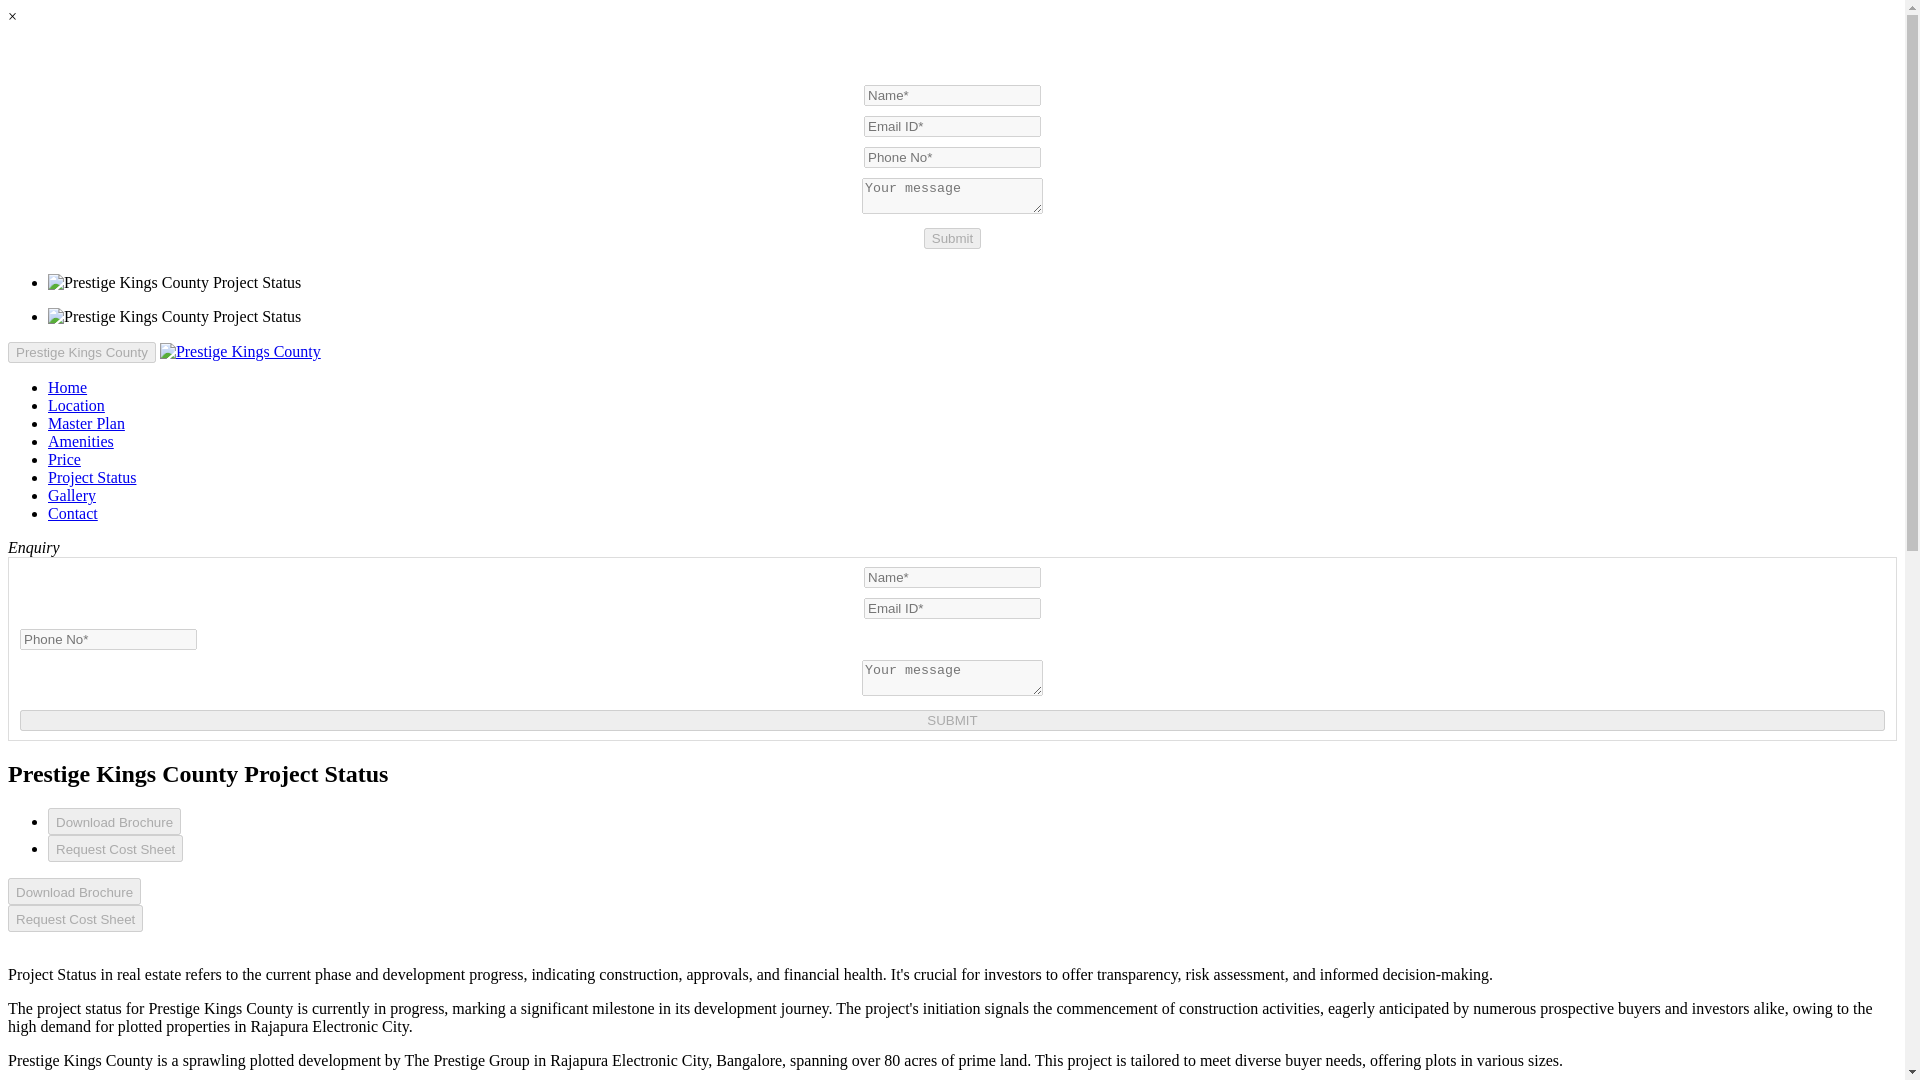 This screenshot has height=1080, width=1920. Describe the element at coordinates (952, 238) in the screenshot. I see `Submit` at that location.